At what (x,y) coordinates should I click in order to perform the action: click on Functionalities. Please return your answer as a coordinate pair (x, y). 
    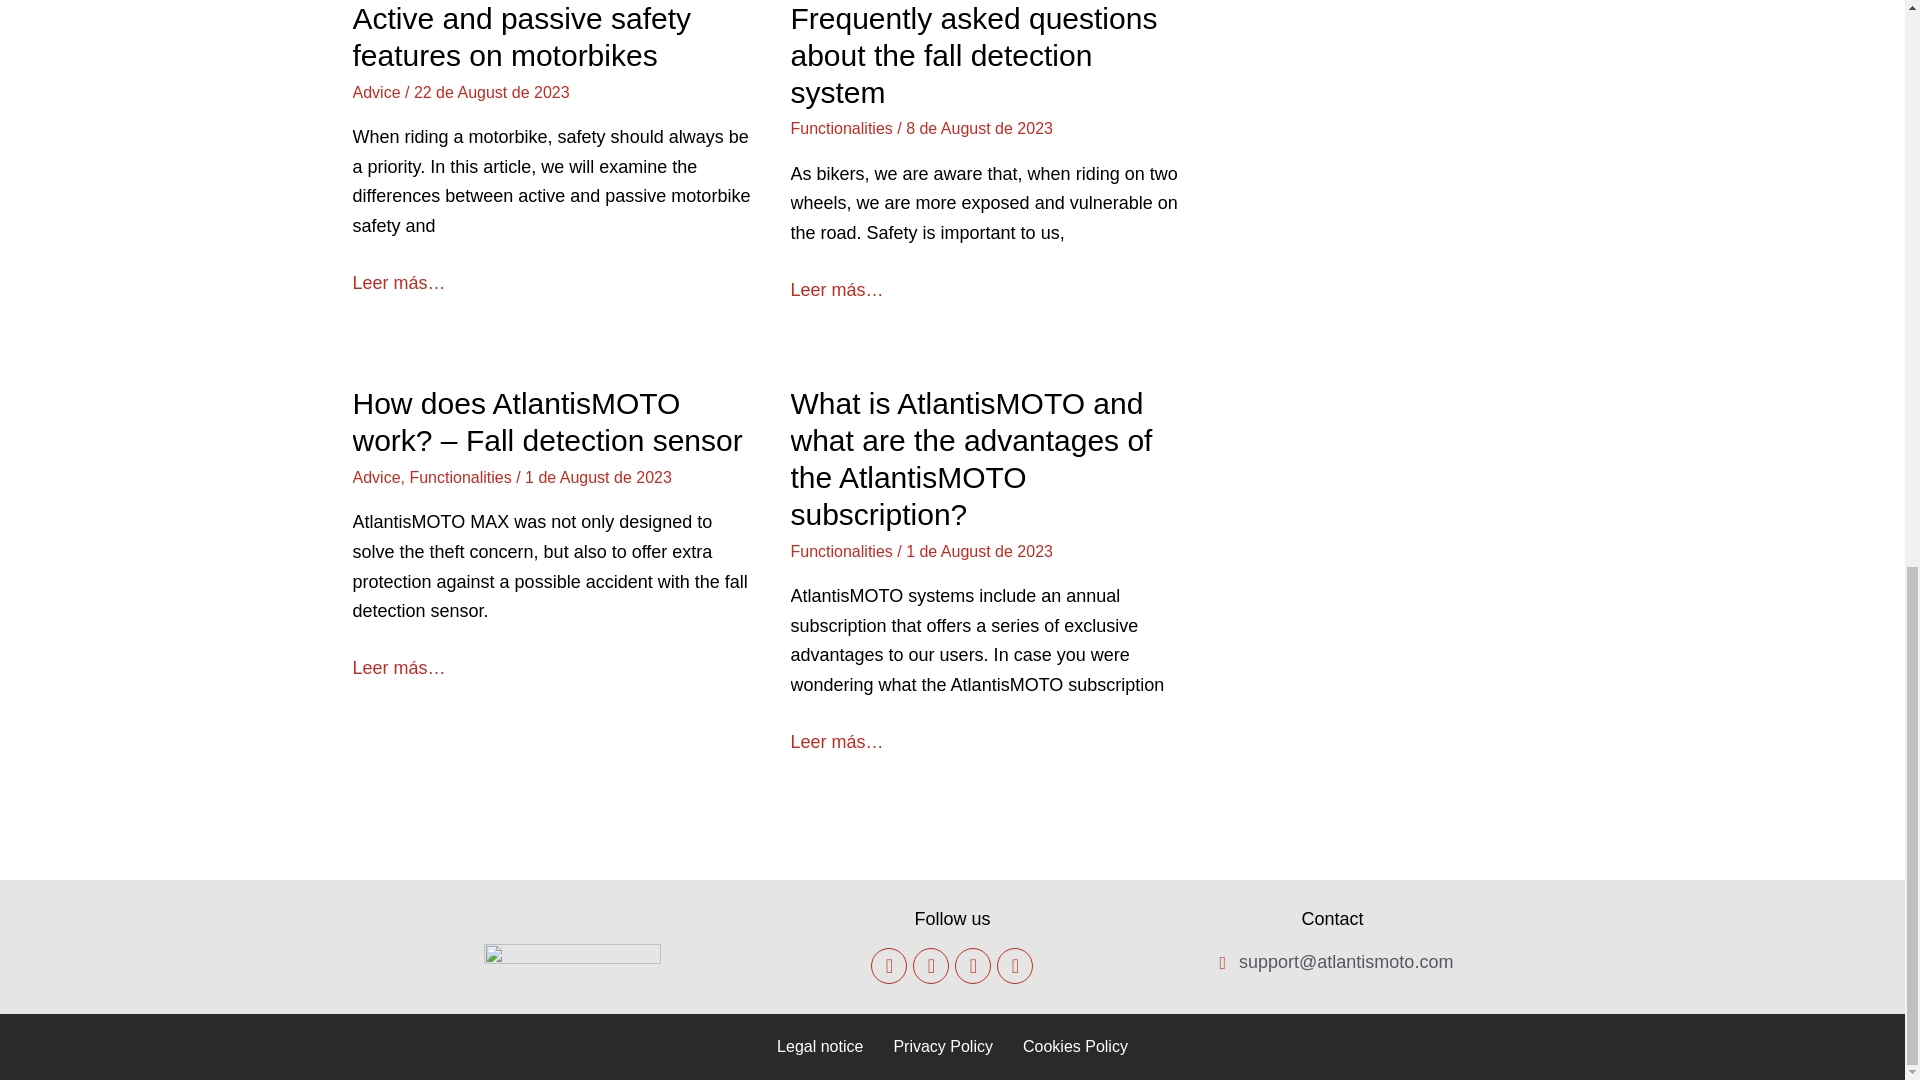
    Looking at the image, I should click on (459, 477).